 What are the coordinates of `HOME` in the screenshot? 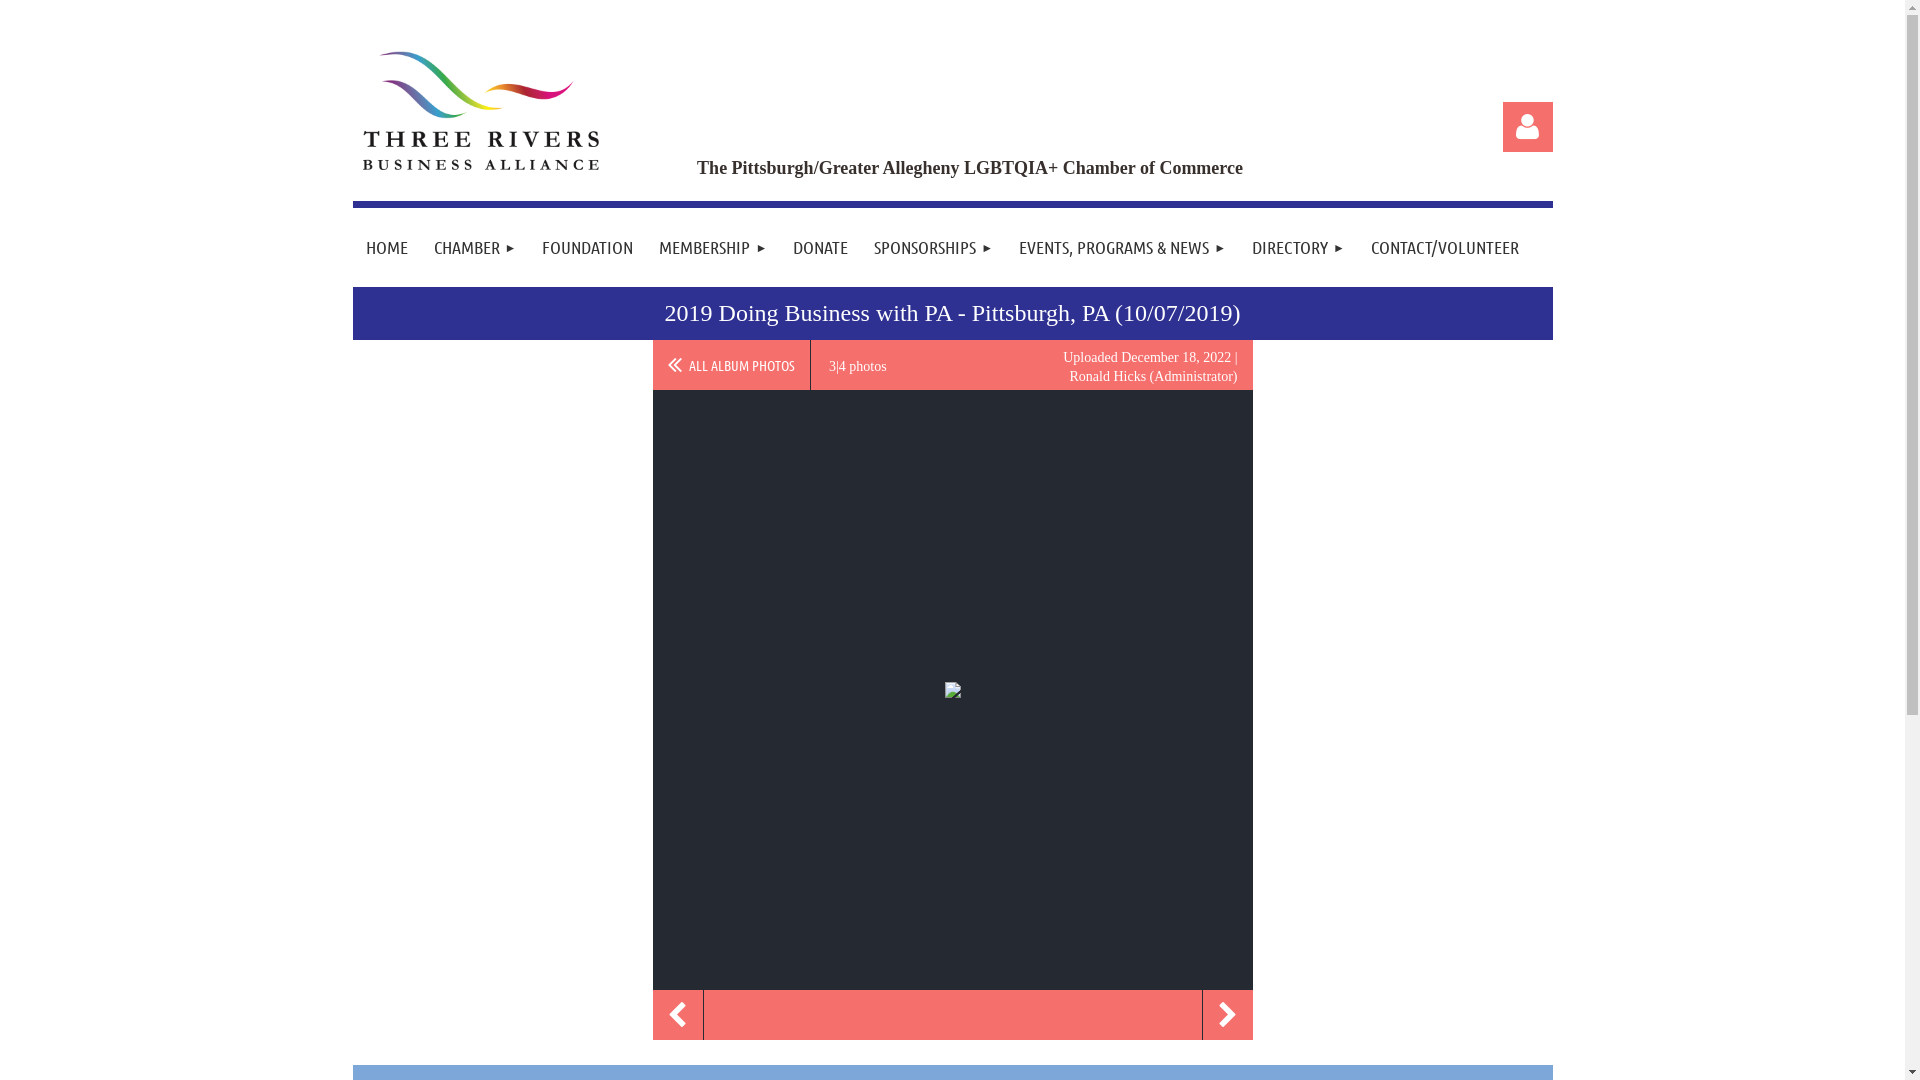 It's located at (386, 248).